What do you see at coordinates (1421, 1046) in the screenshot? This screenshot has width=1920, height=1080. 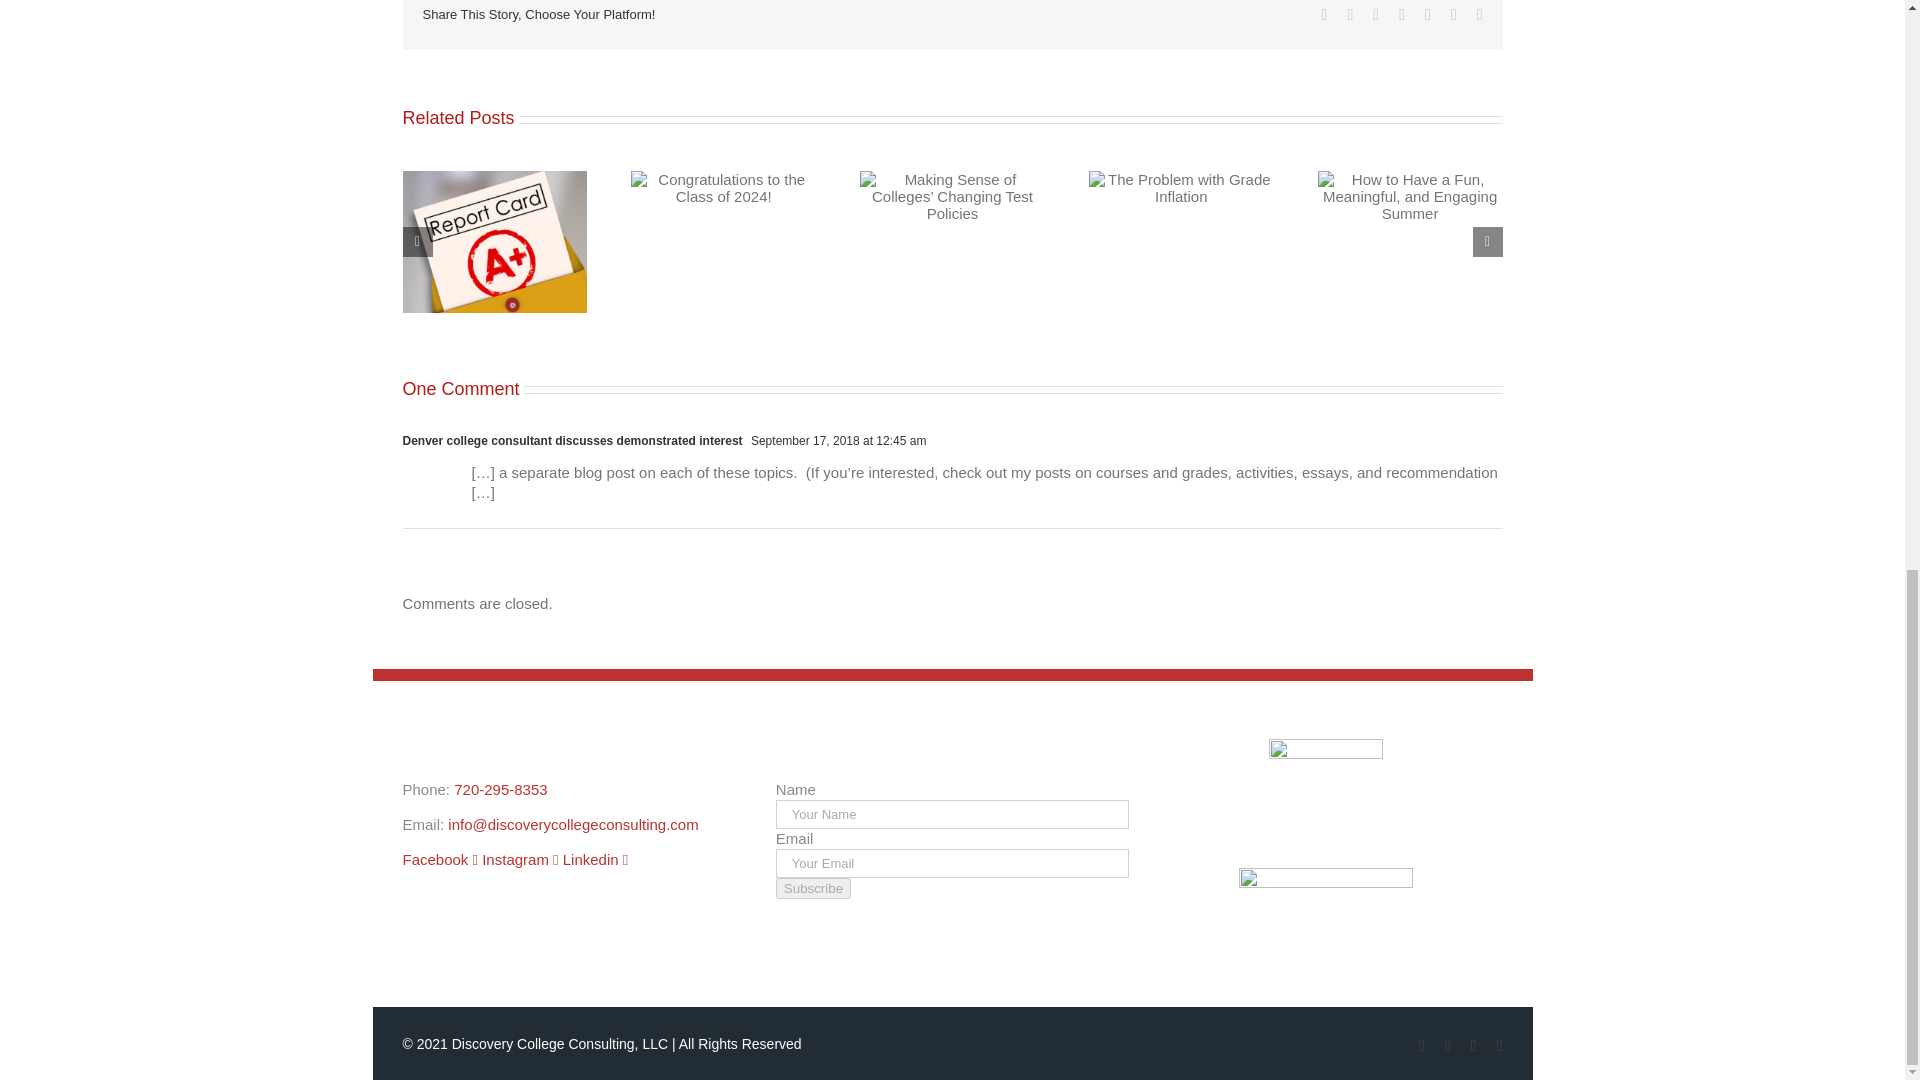 I see `Facebook` at bounding box center [1421, 1046].